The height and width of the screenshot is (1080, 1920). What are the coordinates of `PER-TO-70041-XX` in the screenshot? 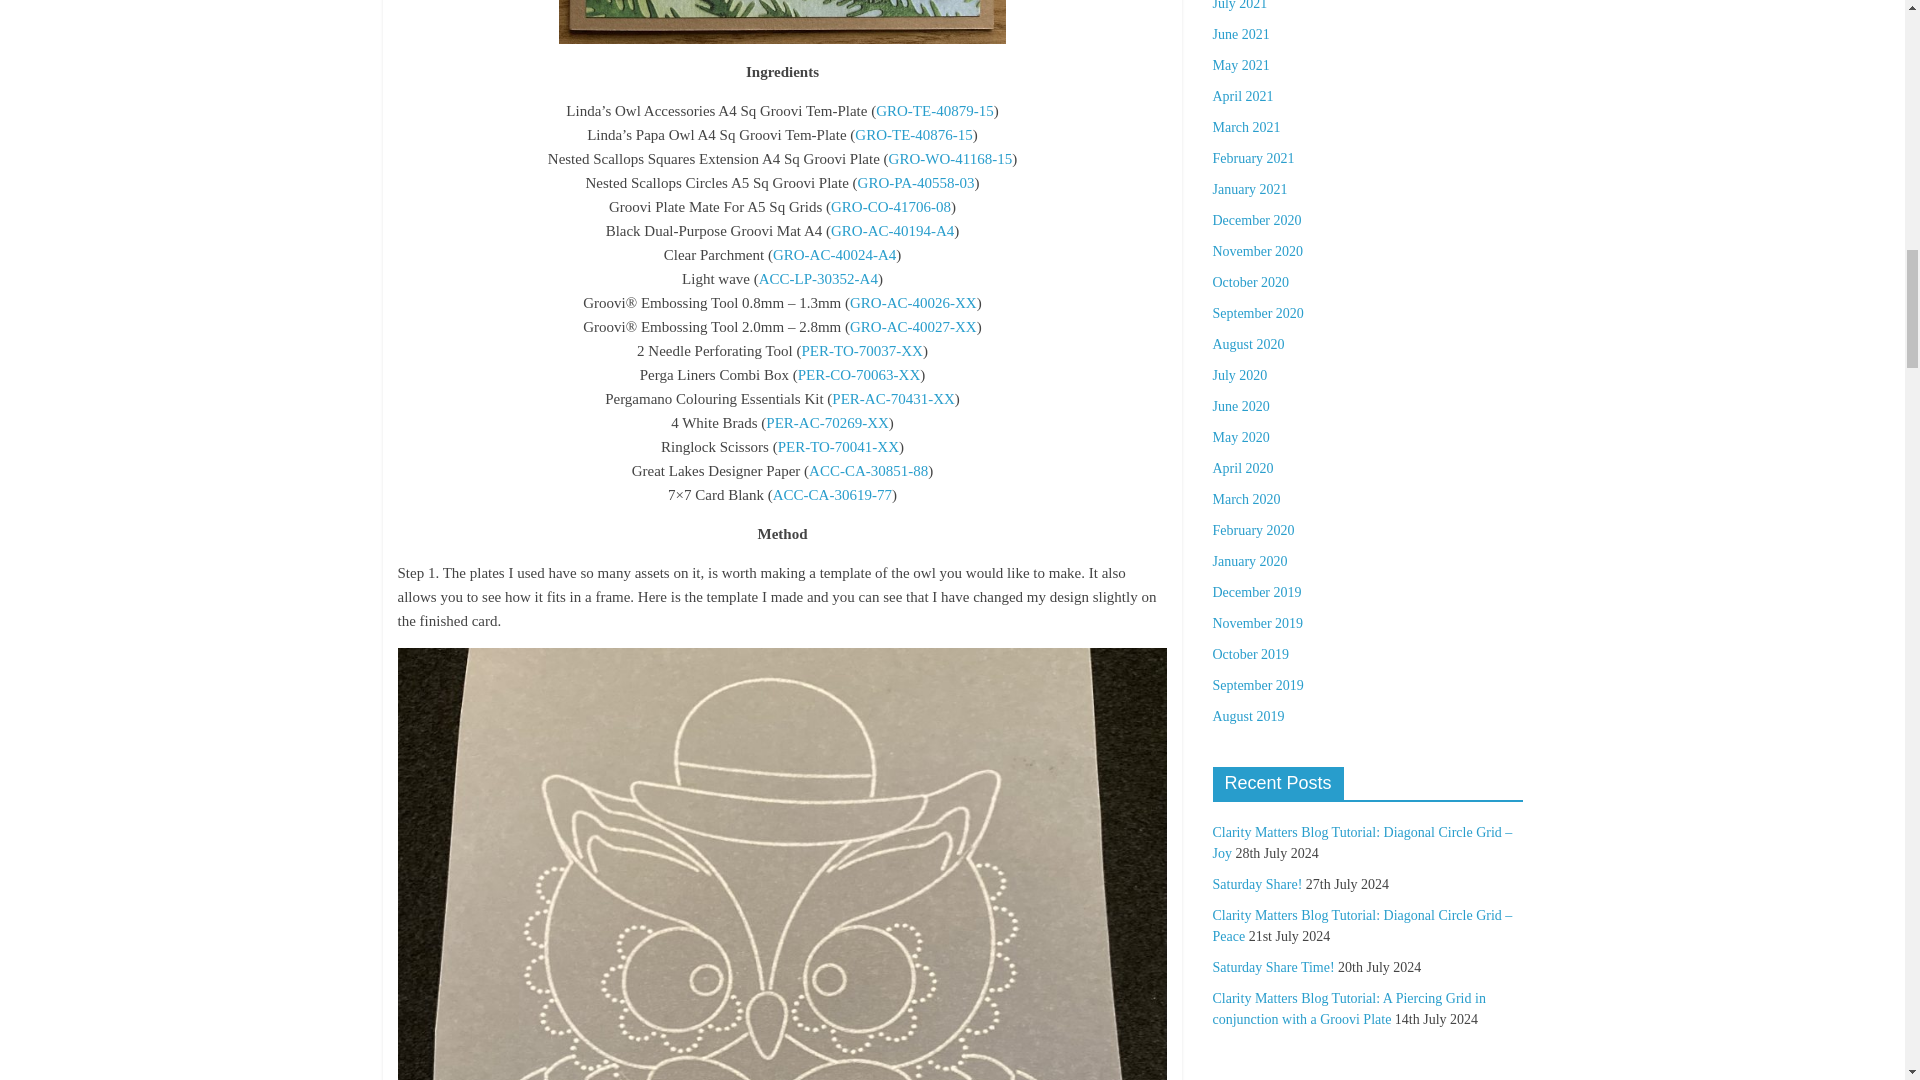 It's located at (838, 446).